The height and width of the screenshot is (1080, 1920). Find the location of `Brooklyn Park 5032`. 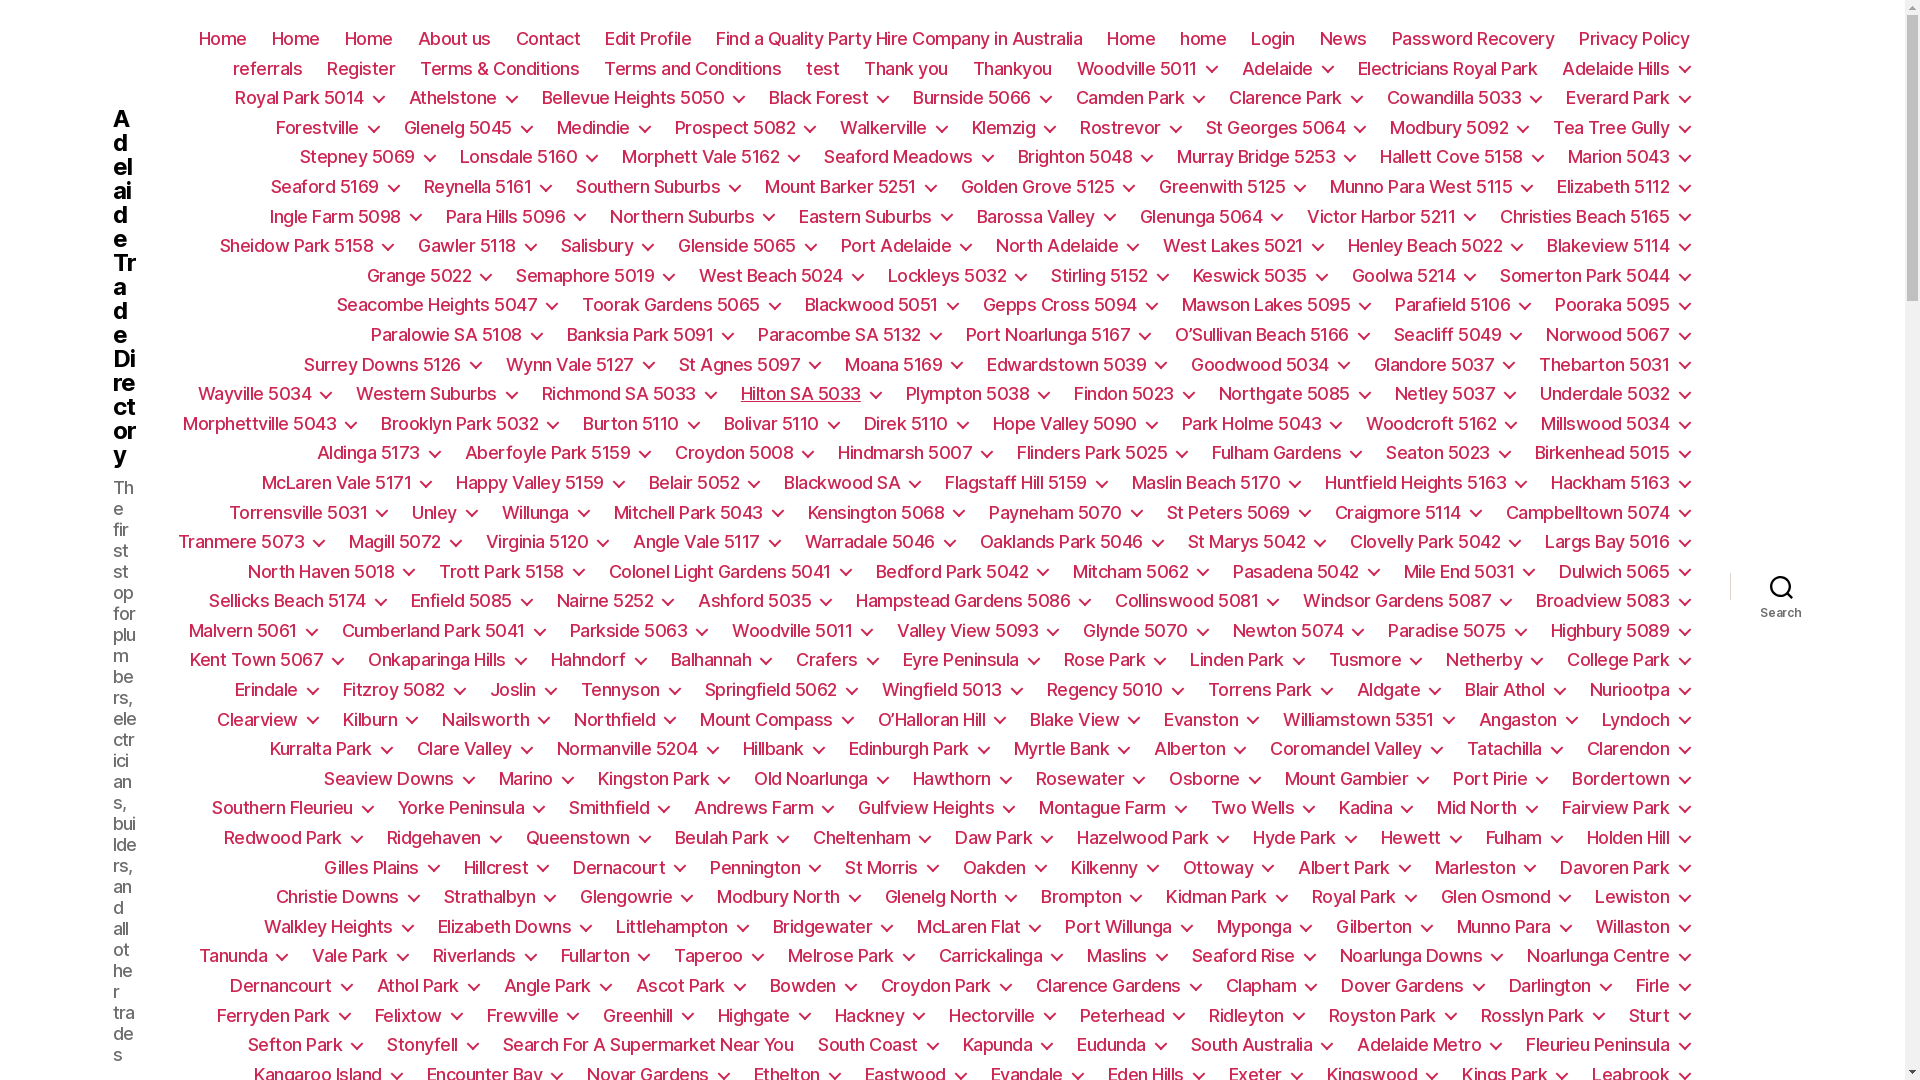

Brooklyn Park 5032 is located at coordinates (470, 424).